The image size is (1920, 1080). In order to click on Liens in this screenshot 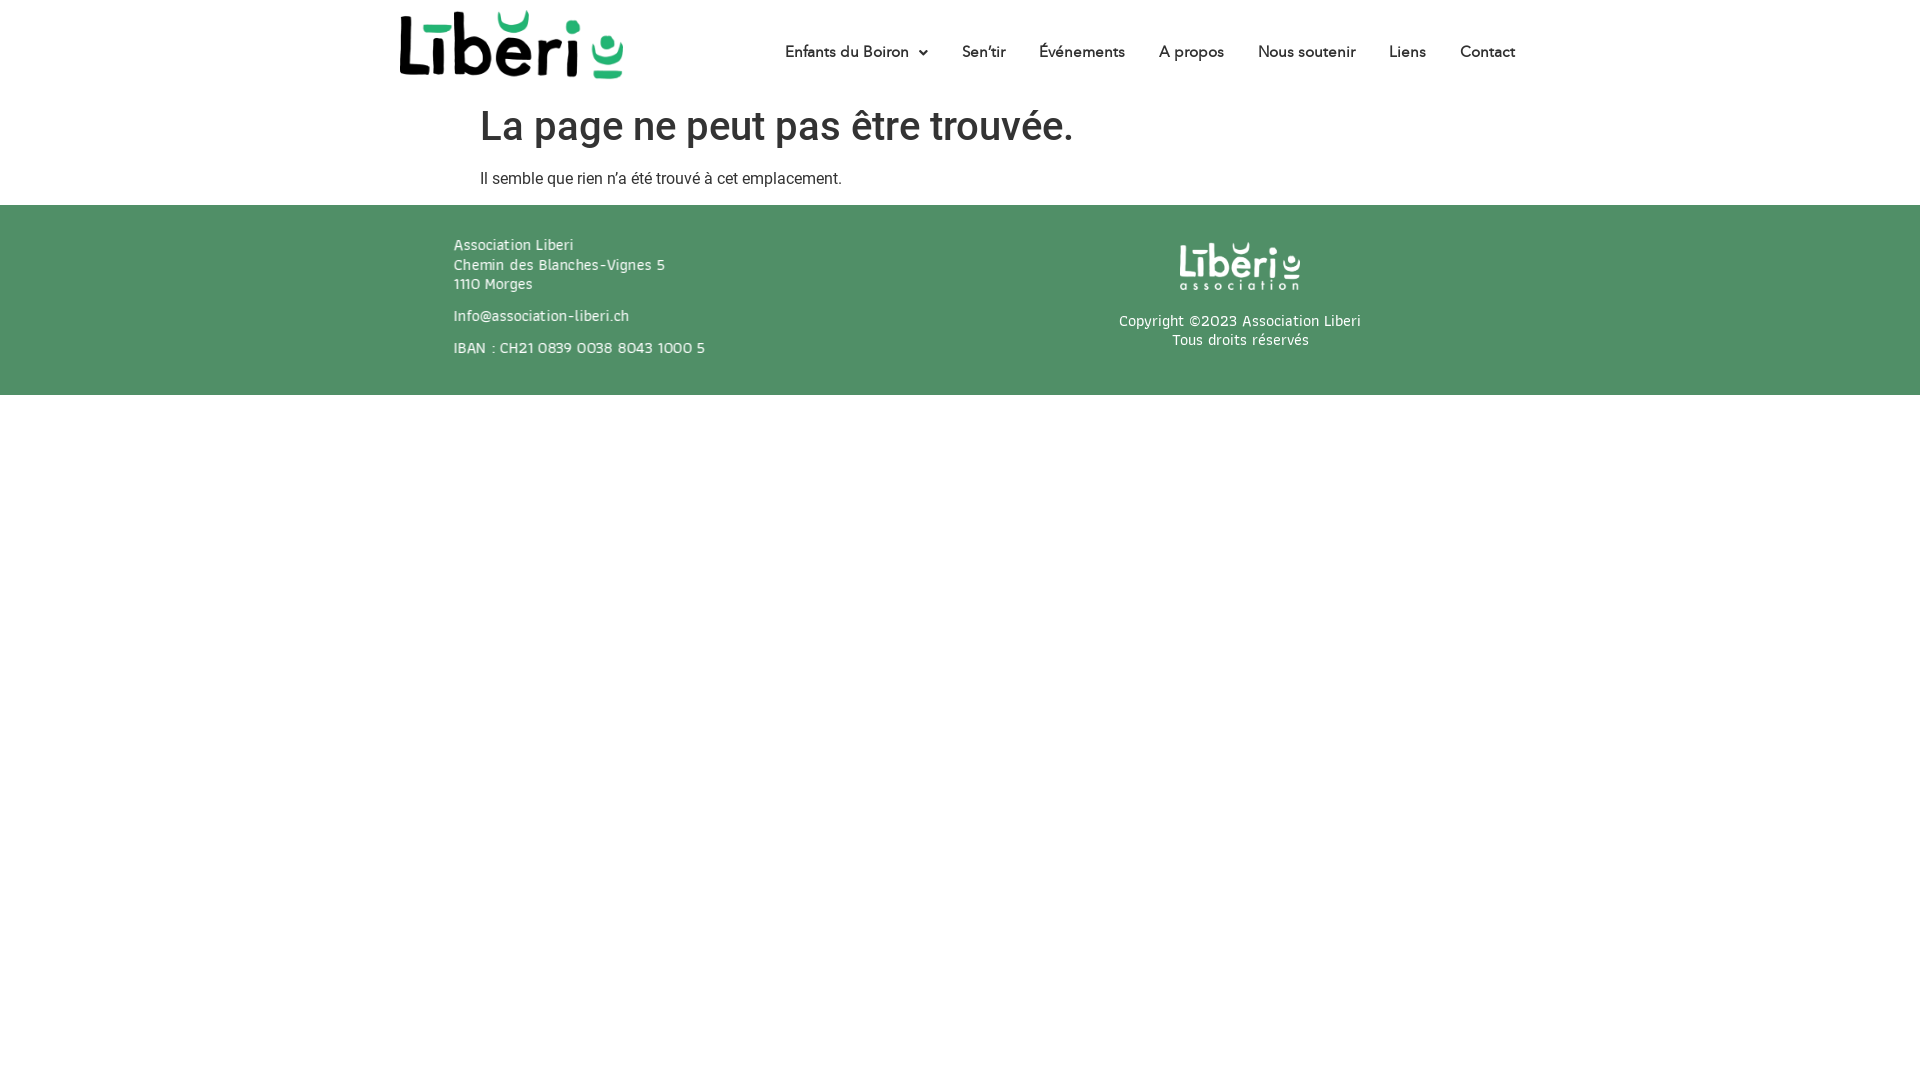, I will do `click(1408, 52)`.